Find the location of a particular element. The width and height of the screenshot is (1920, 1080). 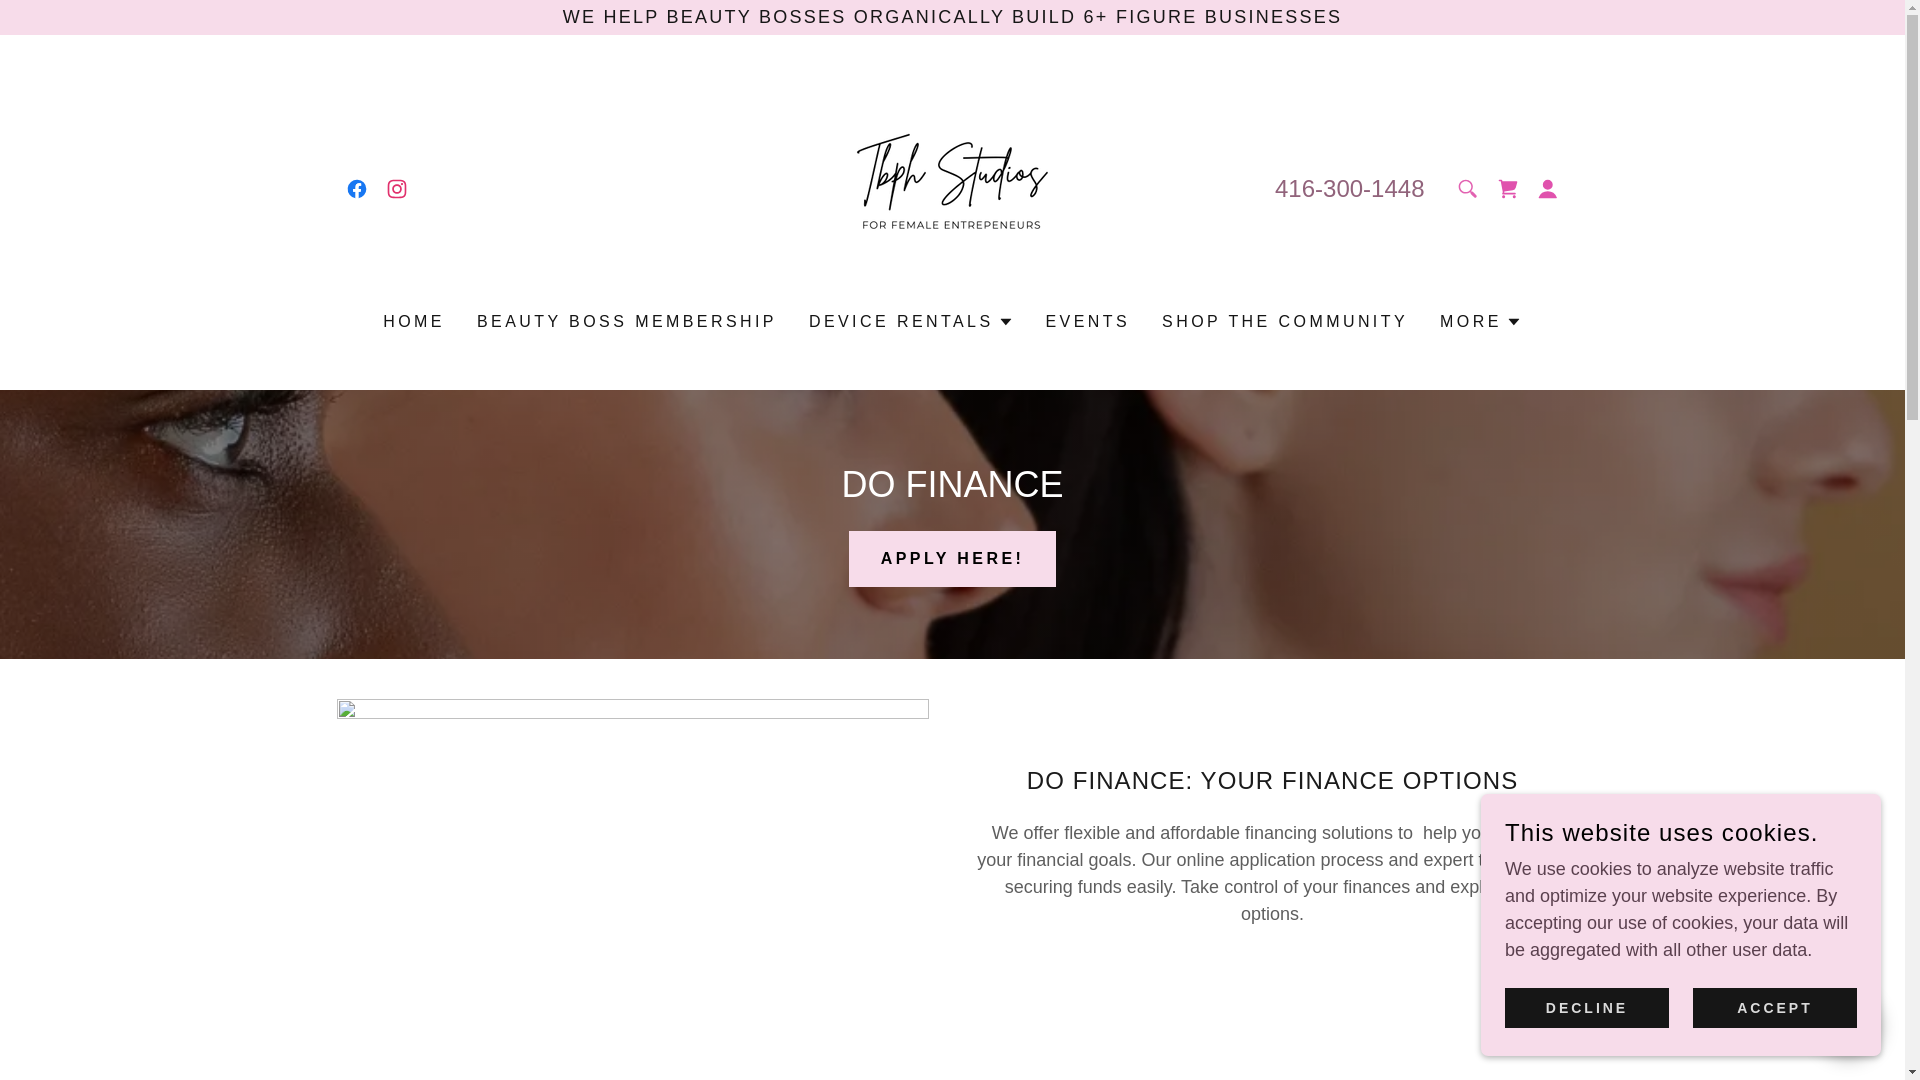

416-300-1448 is located at coordinates (1349, 186).